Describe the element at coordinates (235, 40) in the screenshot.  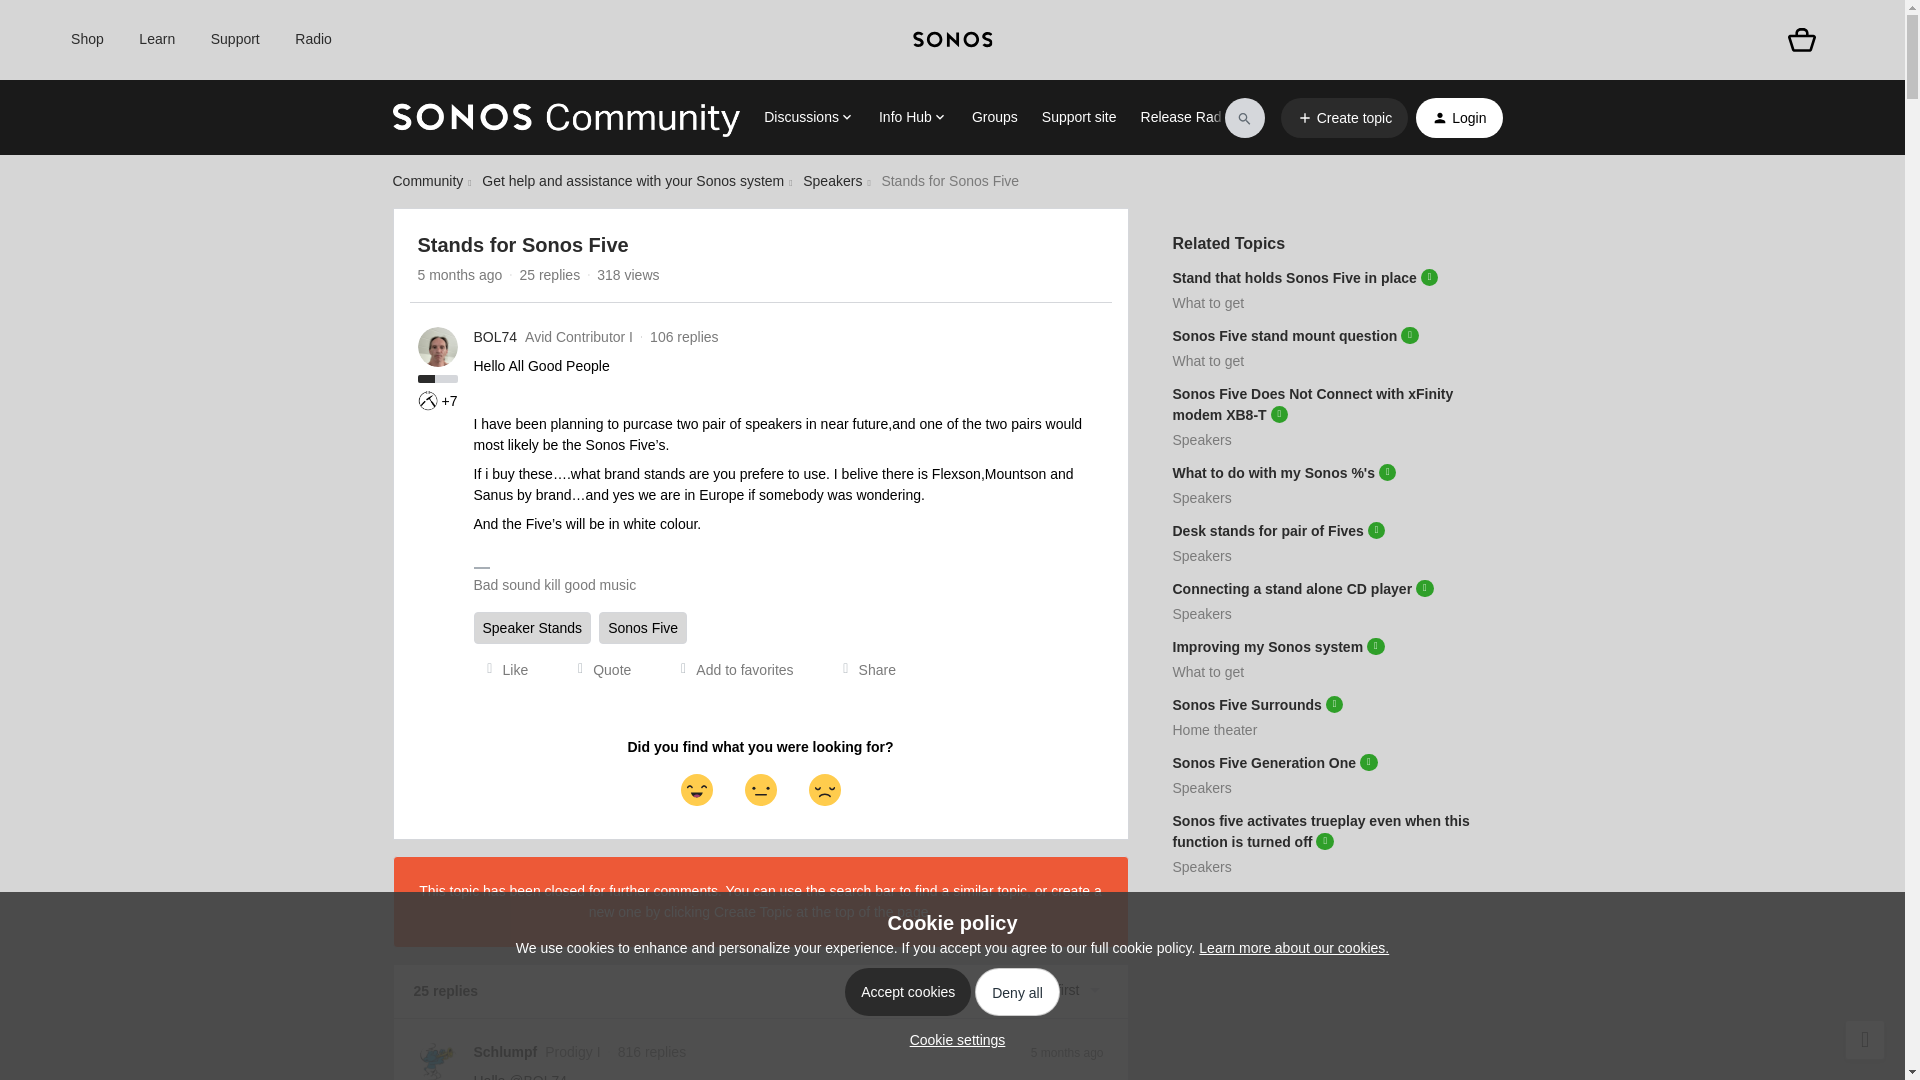
I see `Support` at that location.